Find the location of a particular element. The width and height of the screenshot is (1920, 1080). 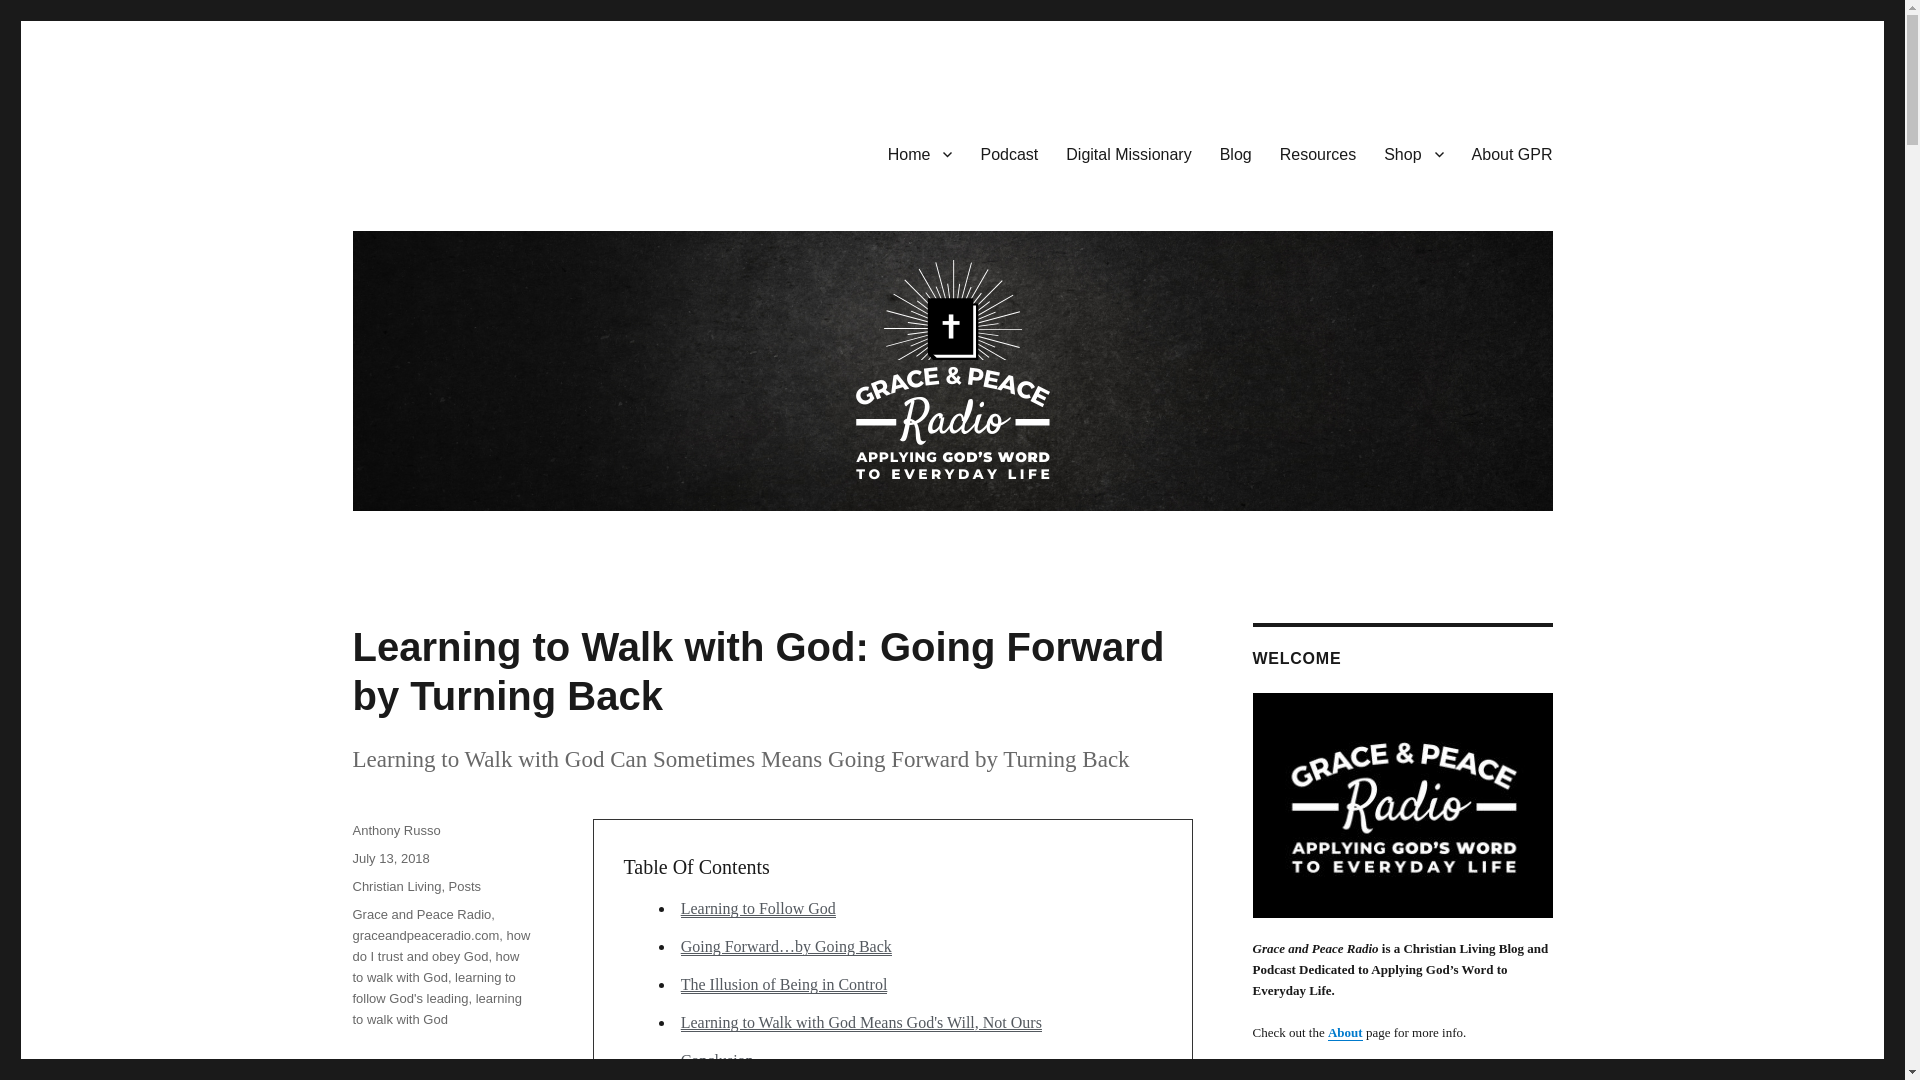

Home is located at coordinates (920, 153).